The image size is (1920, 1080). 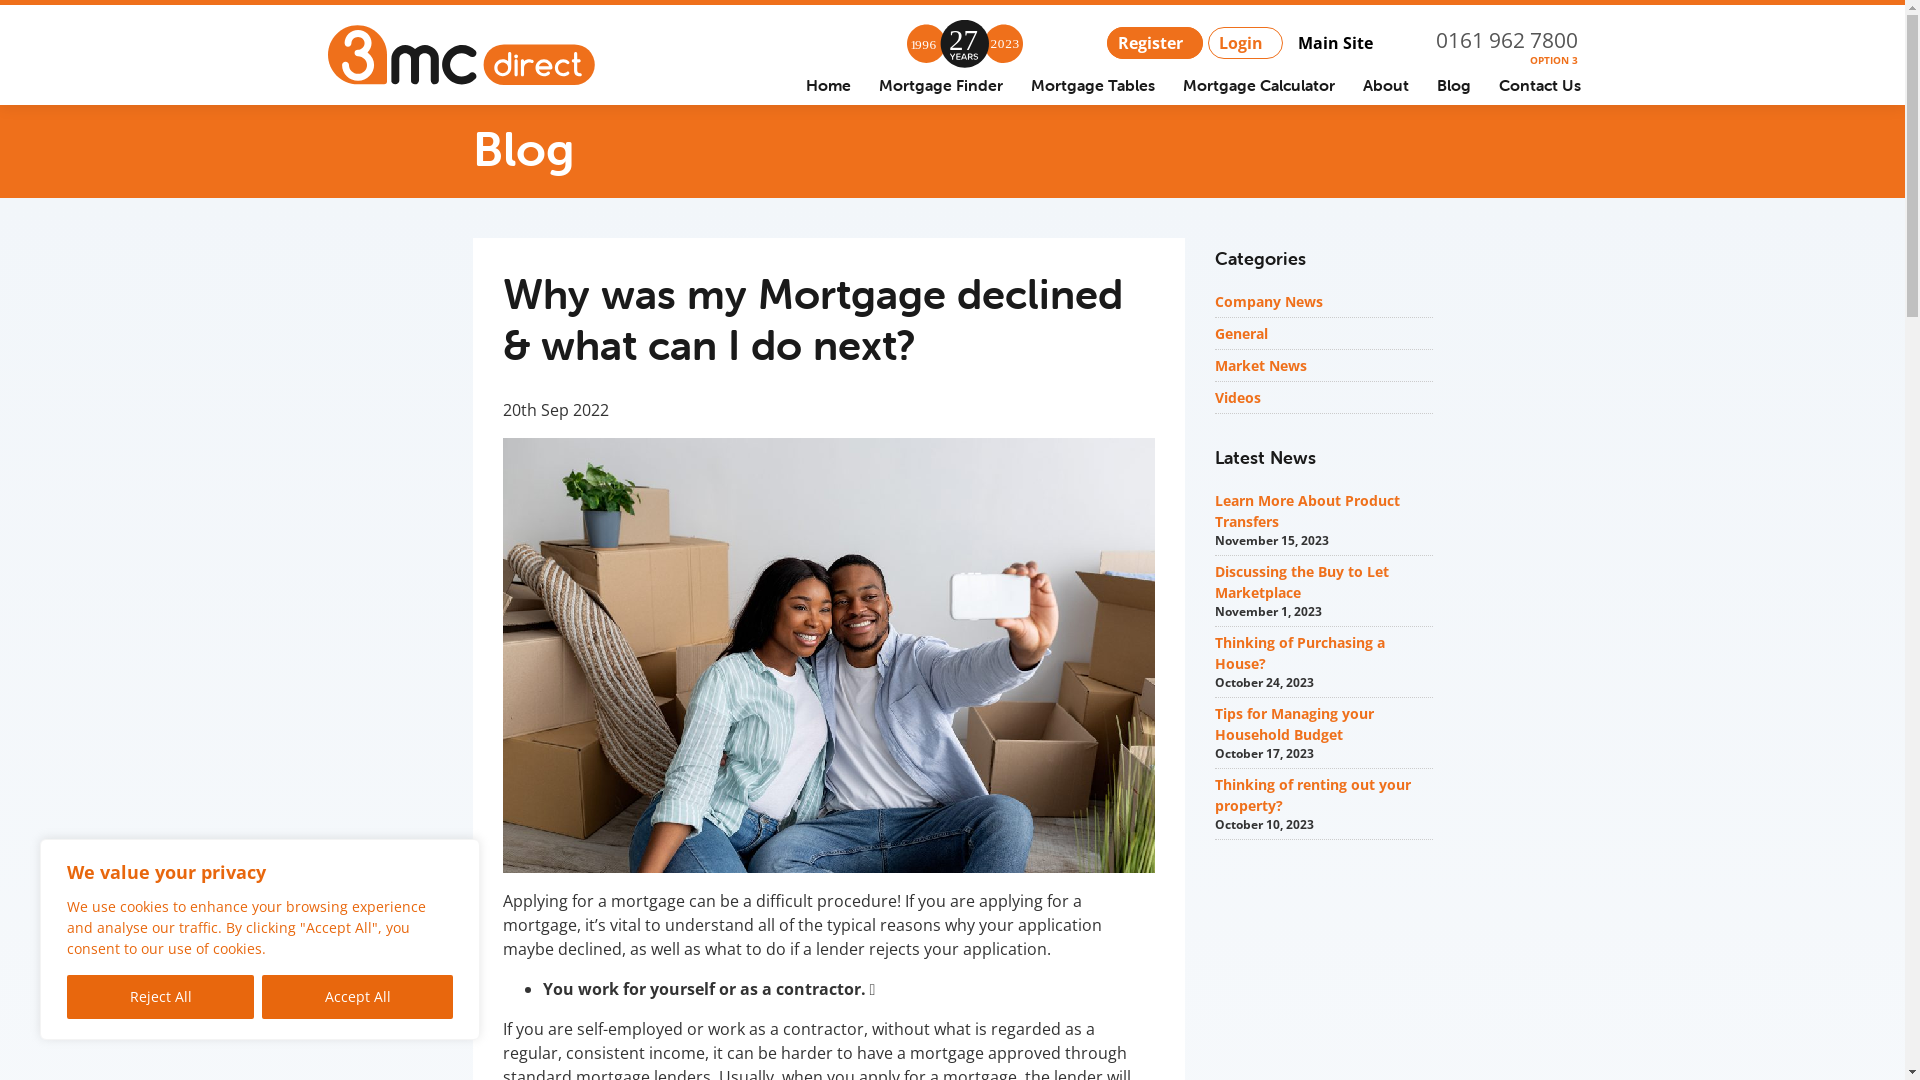 What do you see at coordinates (1308, 511) in the screenshot?
I see `Learn More About Product Transfers` at bounding box center [1308, 511].